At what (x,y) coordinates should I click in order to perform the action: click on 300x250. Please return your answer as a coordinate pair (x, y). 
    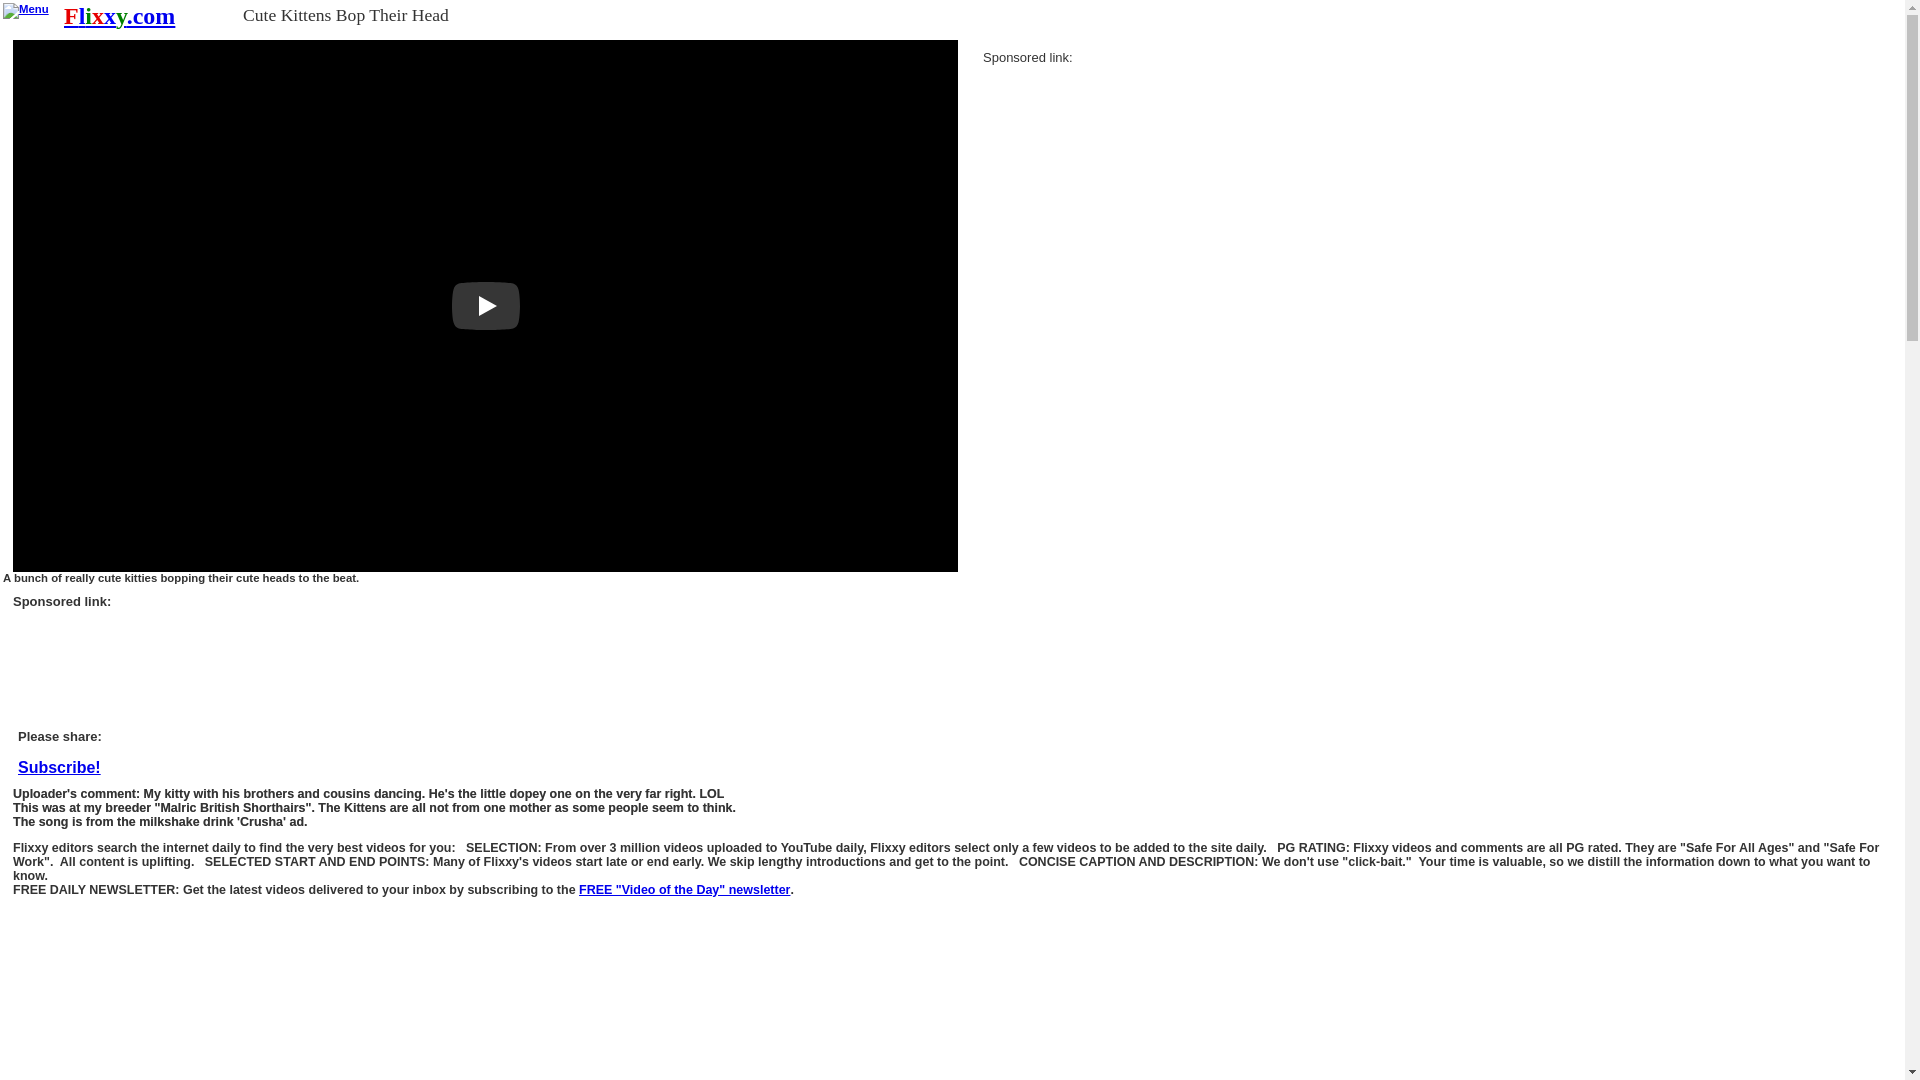
    Looking at the image, I should click on (1132, 184).